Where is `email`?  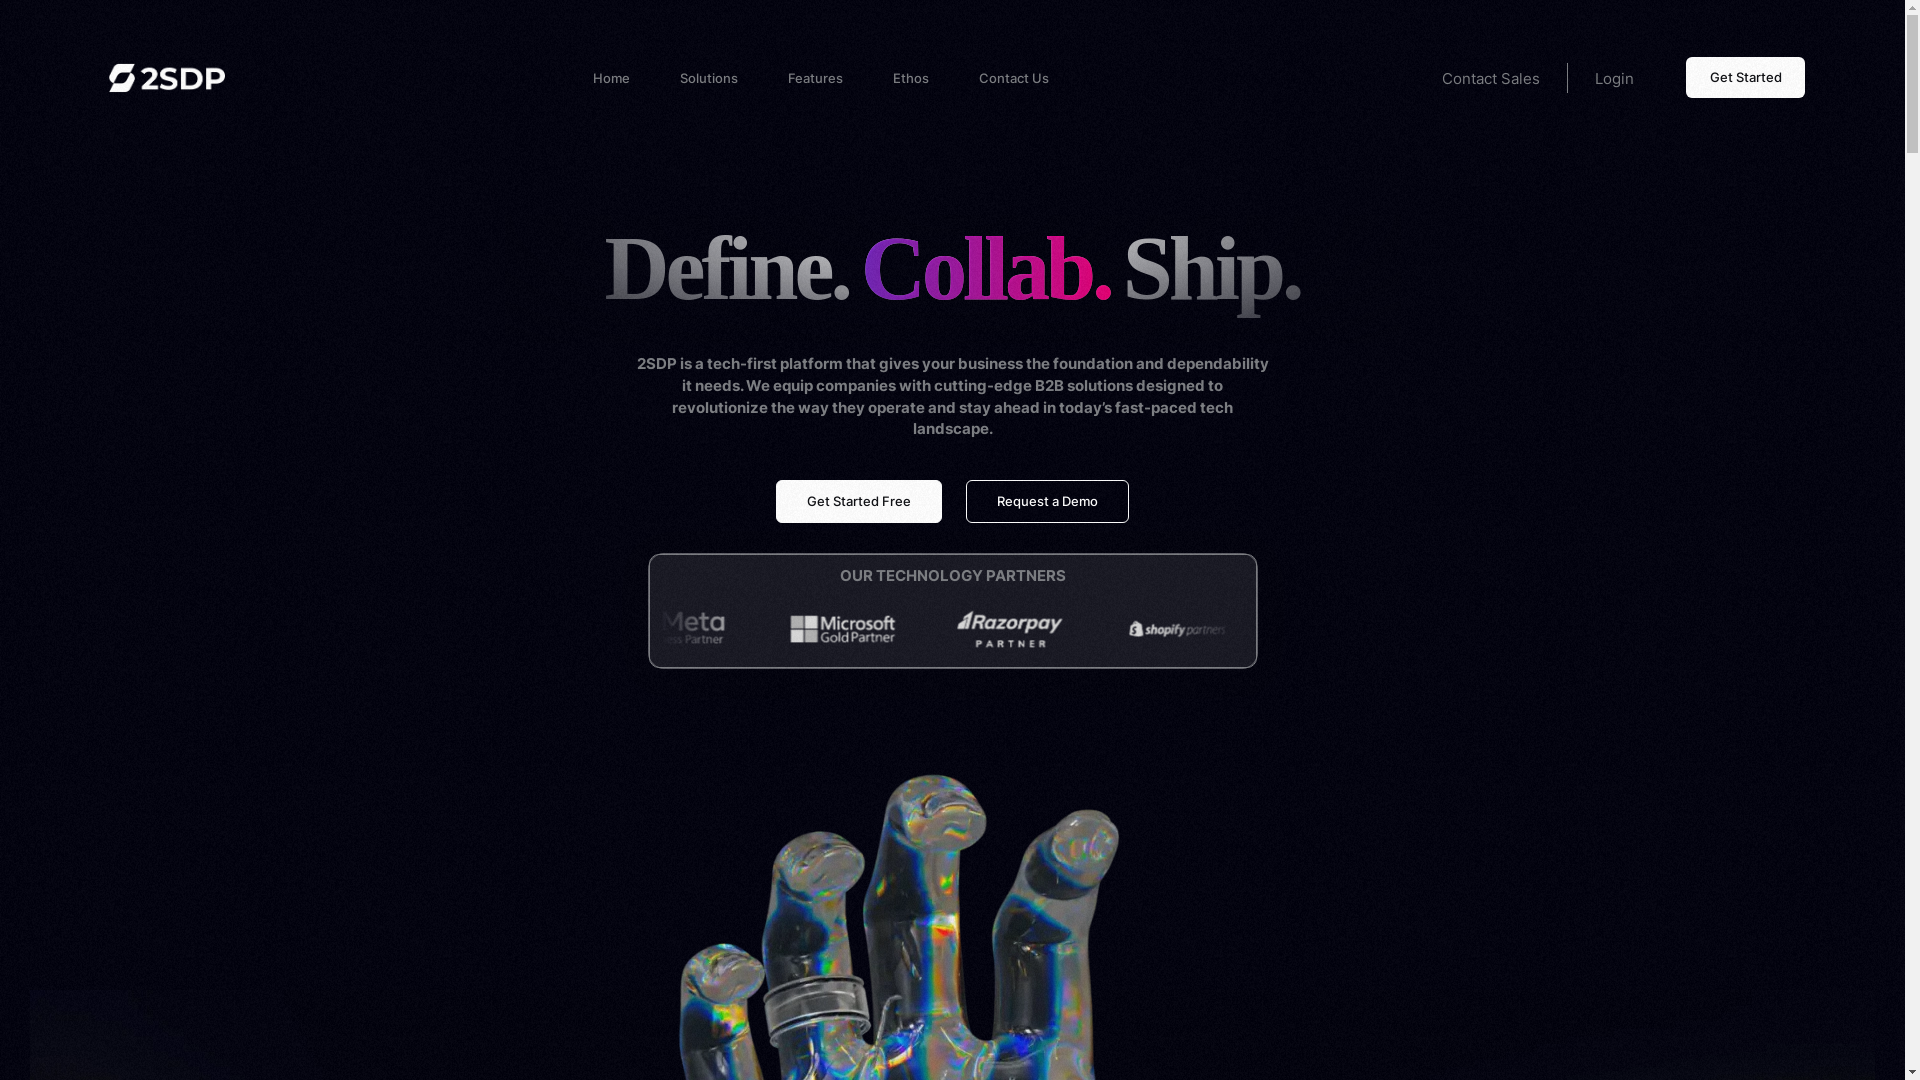
email is located at coordinates (401, 814).